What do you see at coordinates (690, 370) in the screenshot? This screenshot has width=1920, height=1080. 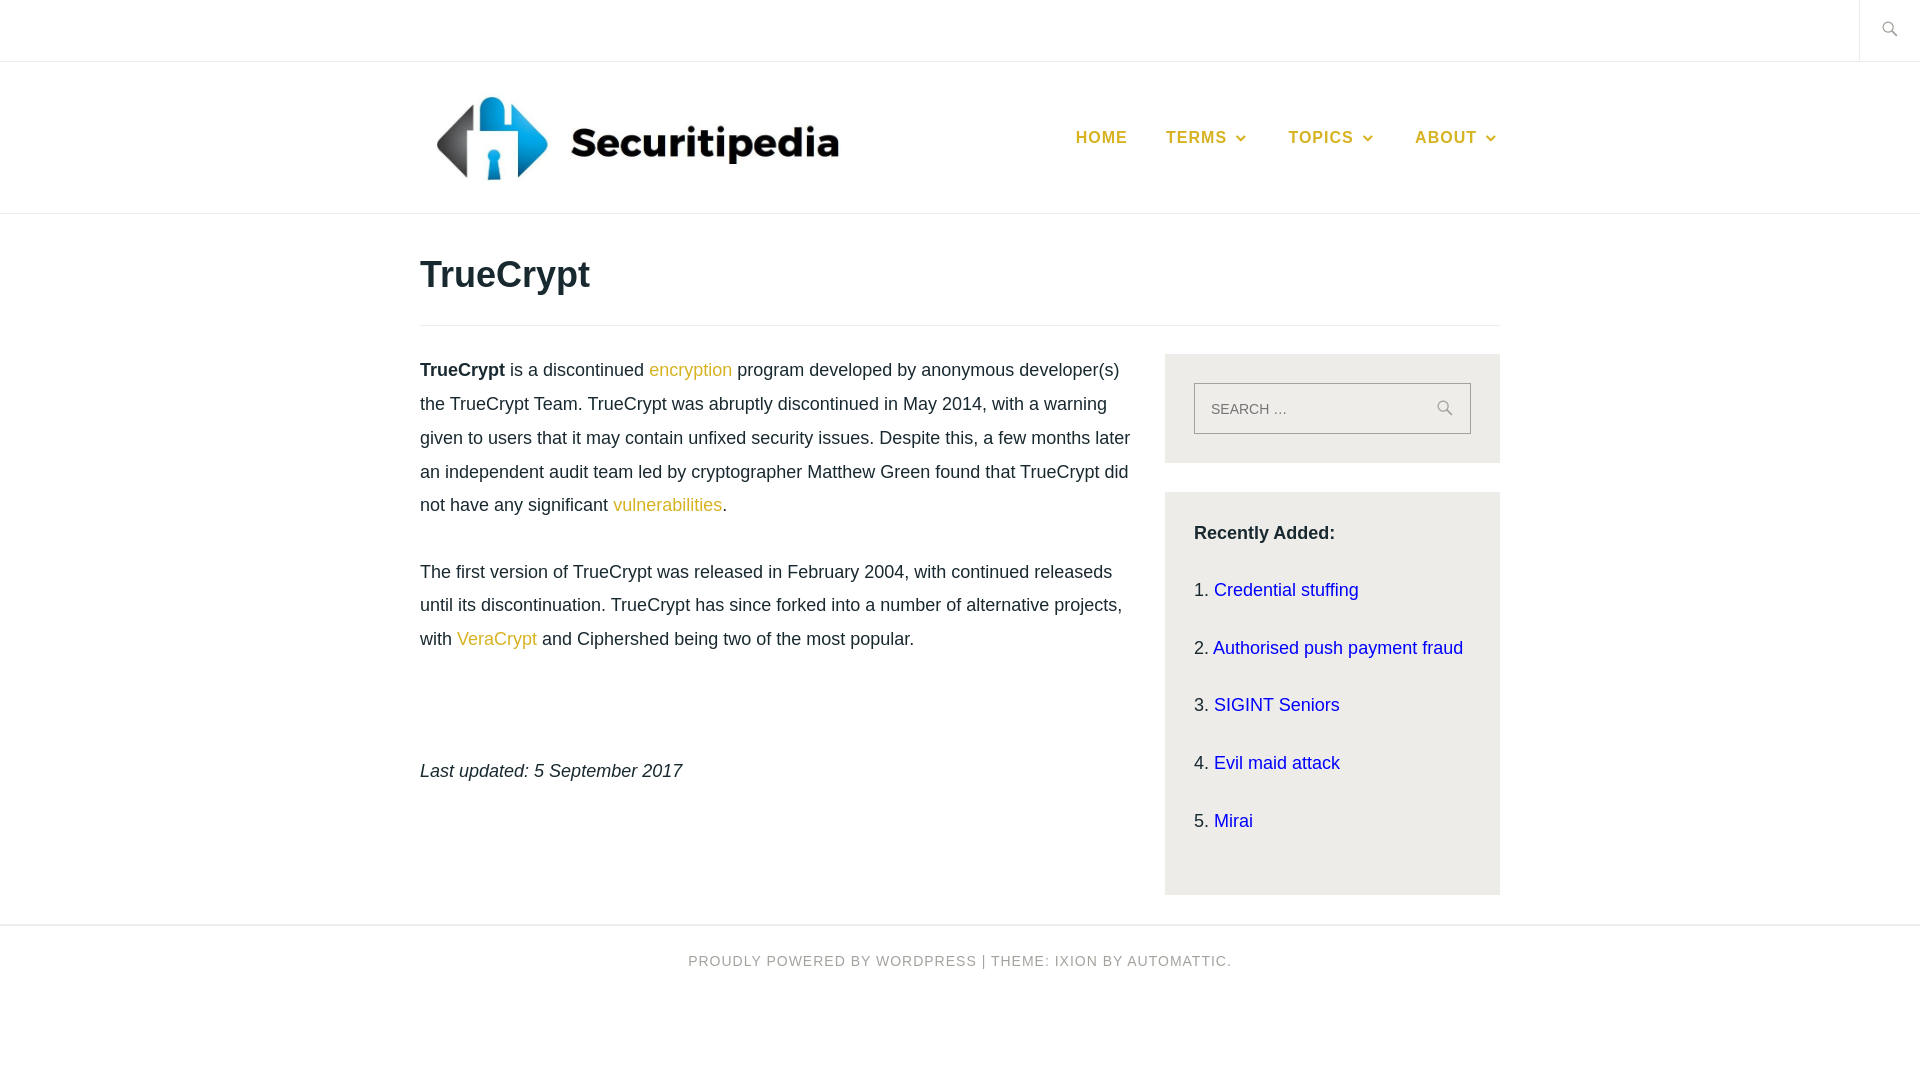 I see `encryption` at bounding box center [690, 370].